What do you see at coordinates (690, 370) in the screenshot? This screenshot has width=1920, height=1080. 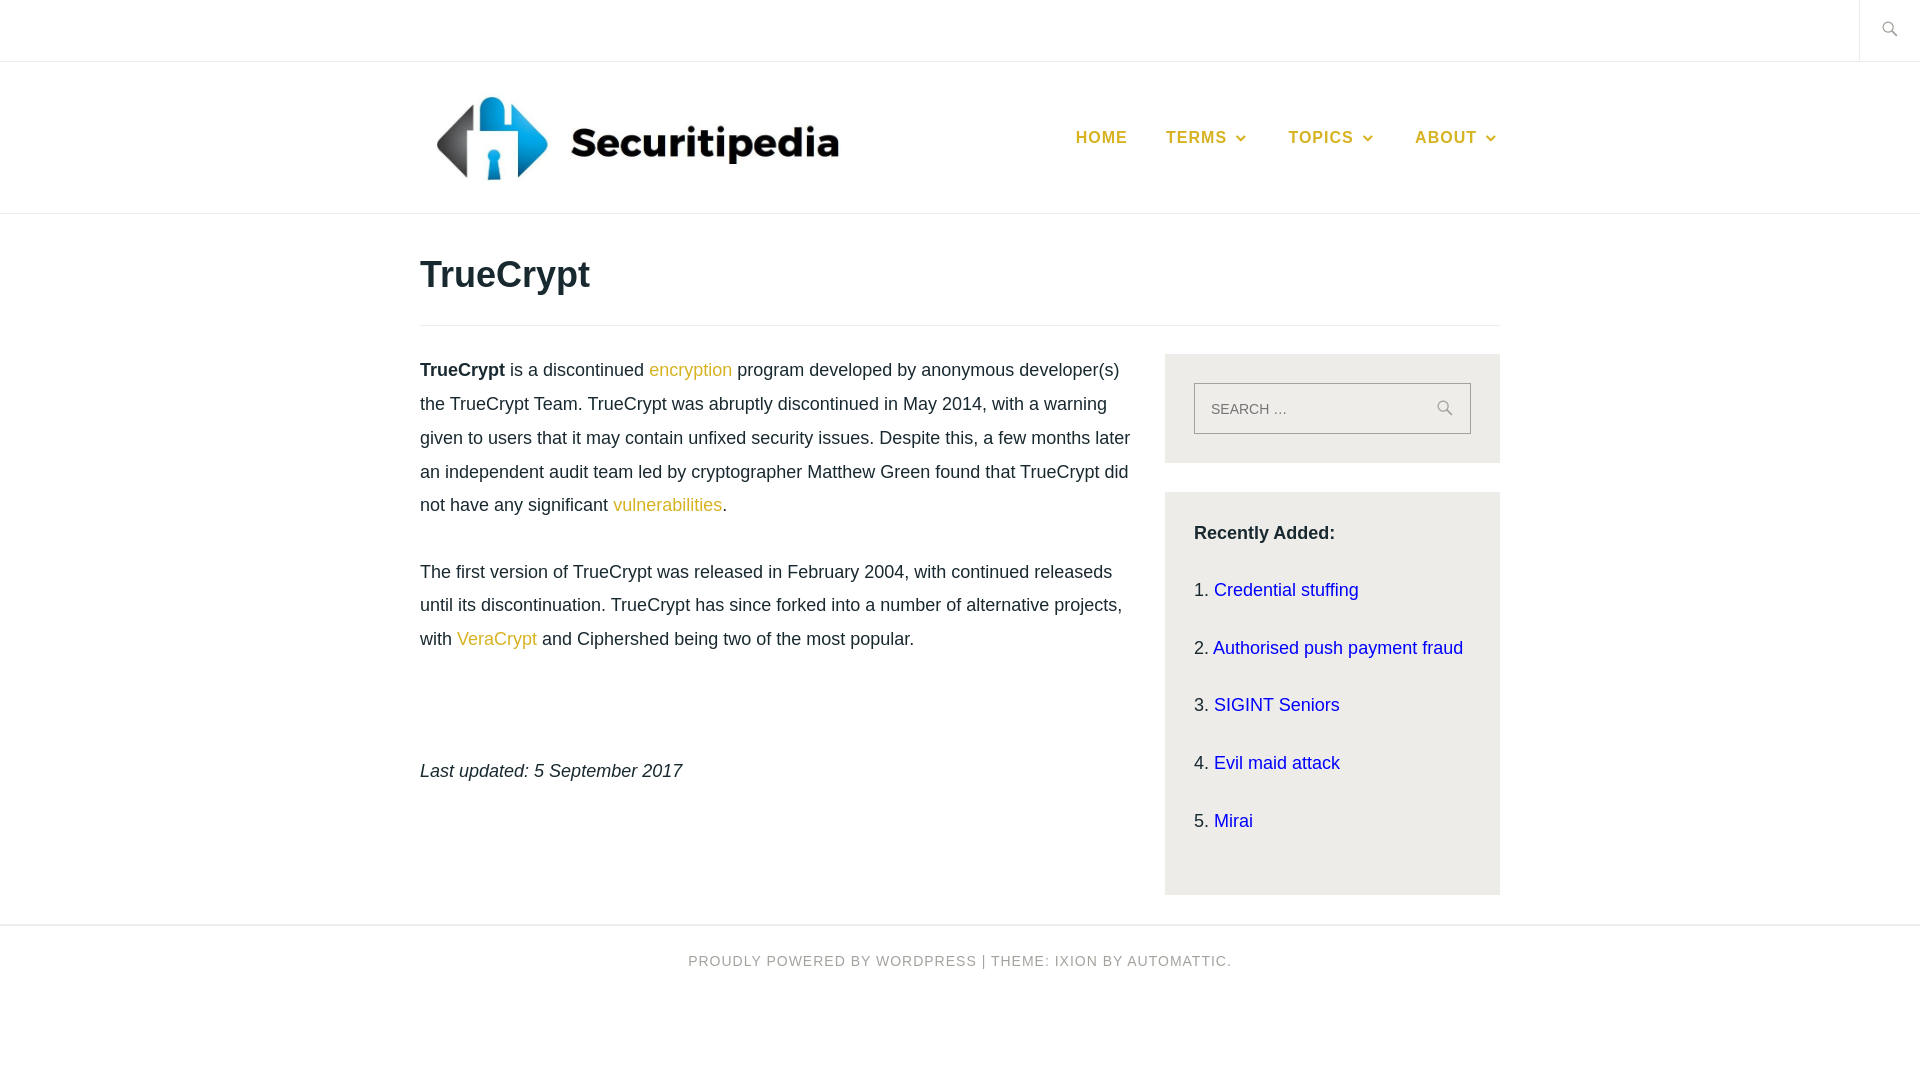 I see `encryption` at bounding box center [690, 370].